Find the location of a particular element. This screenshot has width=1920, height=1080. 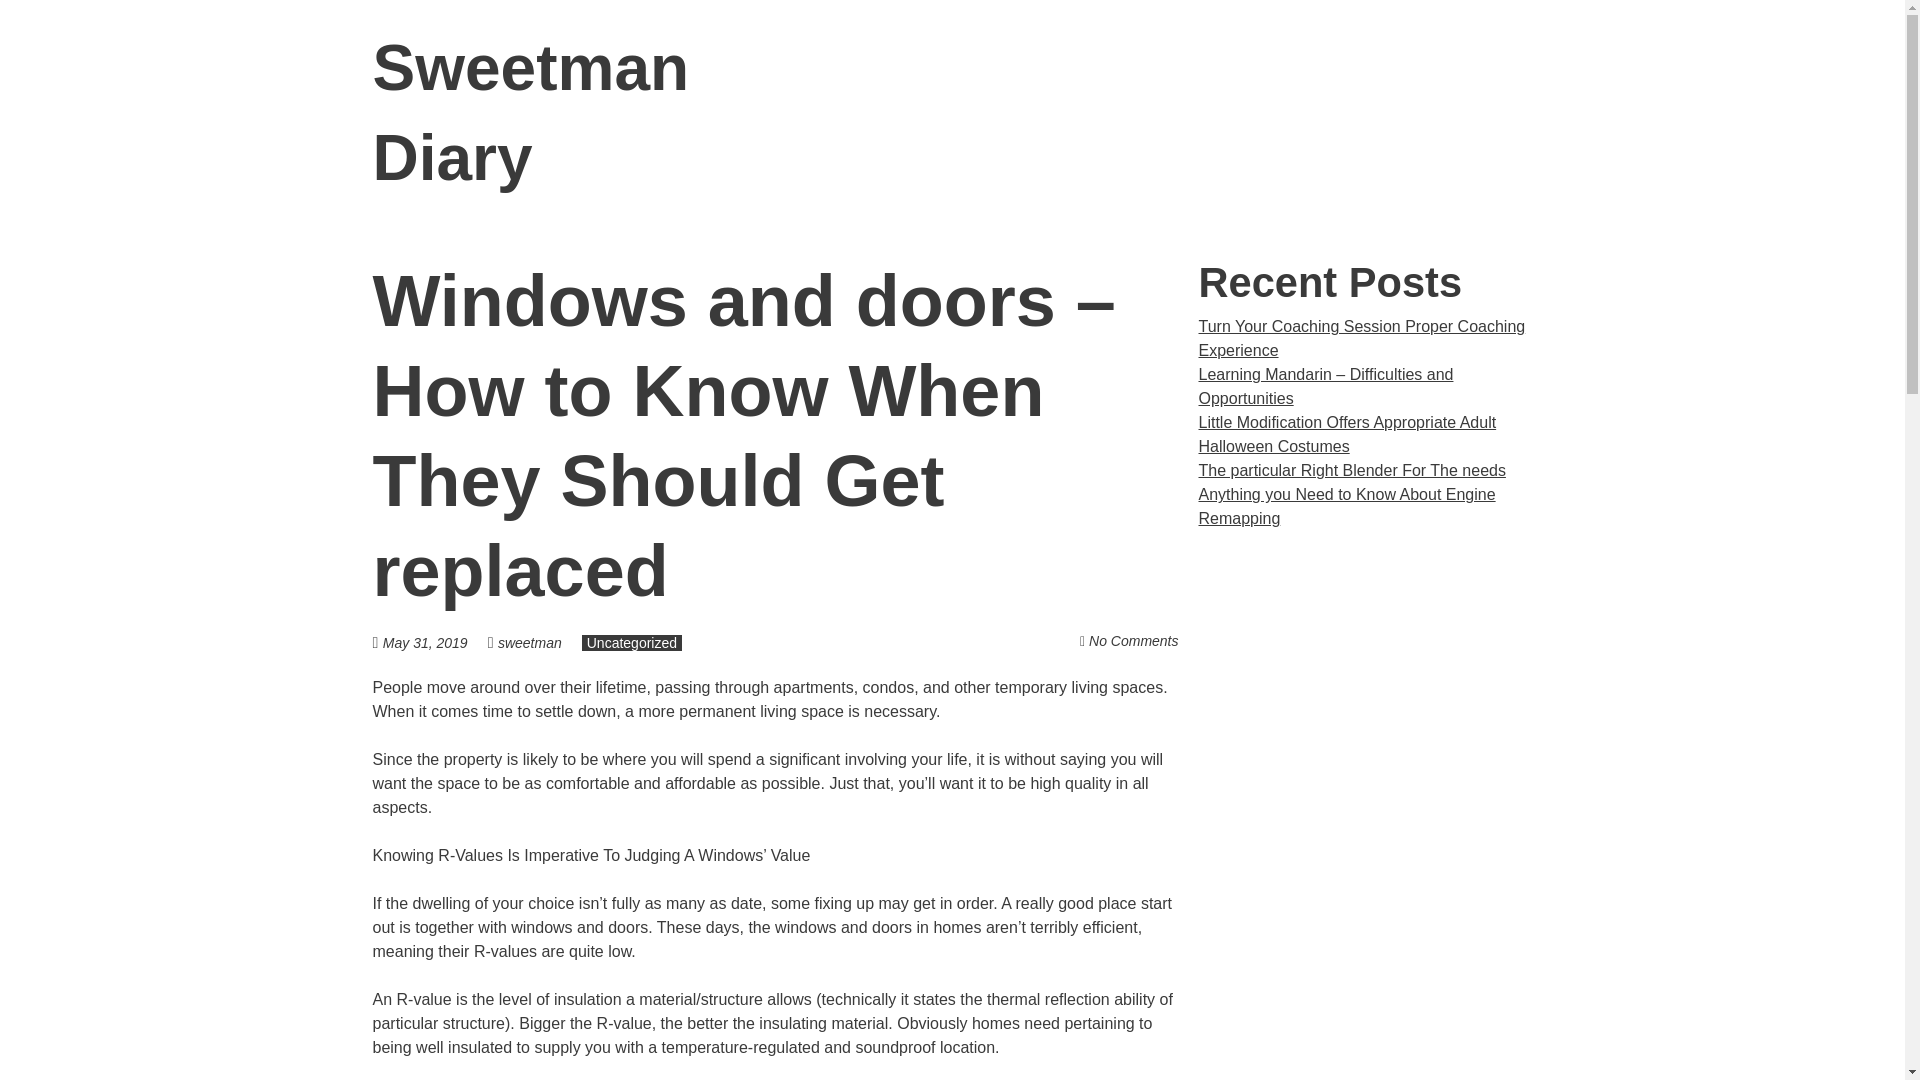

The particular Right Blender For The needs is located at coordinates (1352, 470).